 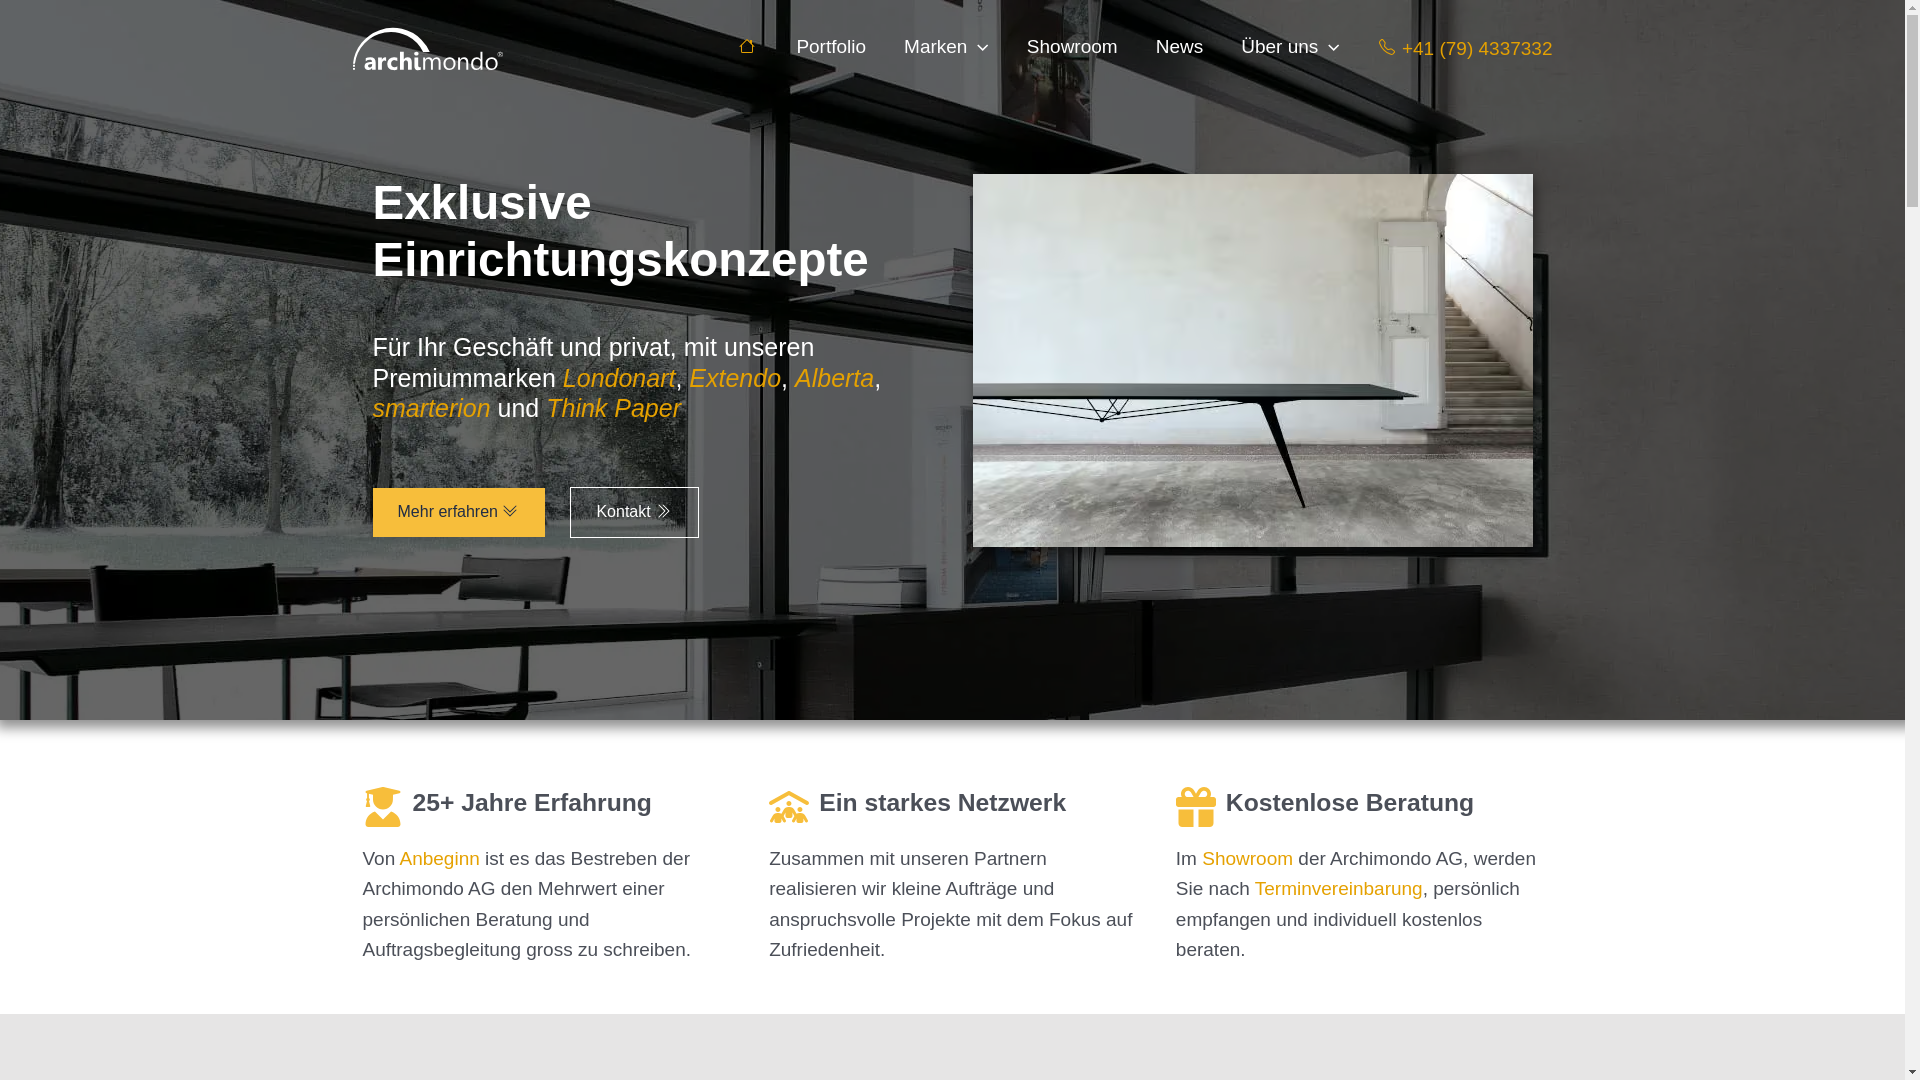 What do you see at coordinates (831, 47) in the screenshot?
I see `Portfolio` at bounding box center [831, 47].